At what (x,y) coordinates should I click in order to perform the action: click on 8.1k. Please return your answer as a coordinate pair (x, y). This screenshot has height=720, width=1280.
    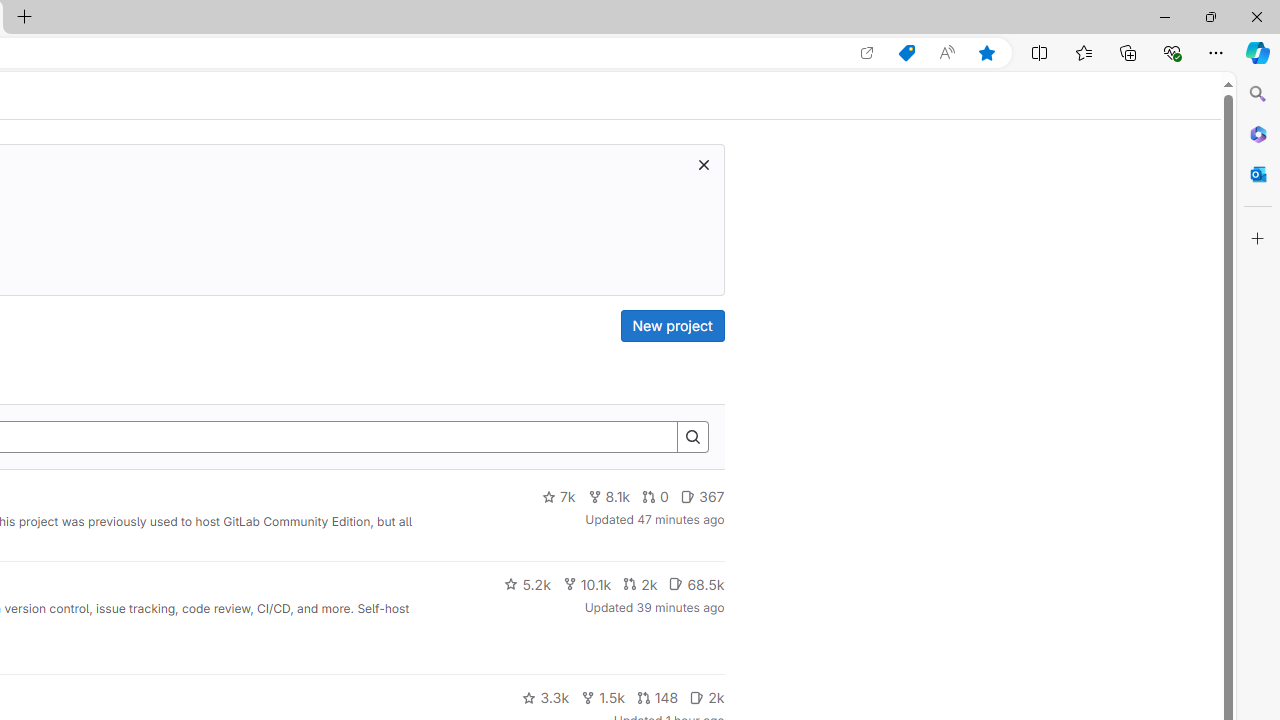
    Looking at the image, I should click on (609, 497).